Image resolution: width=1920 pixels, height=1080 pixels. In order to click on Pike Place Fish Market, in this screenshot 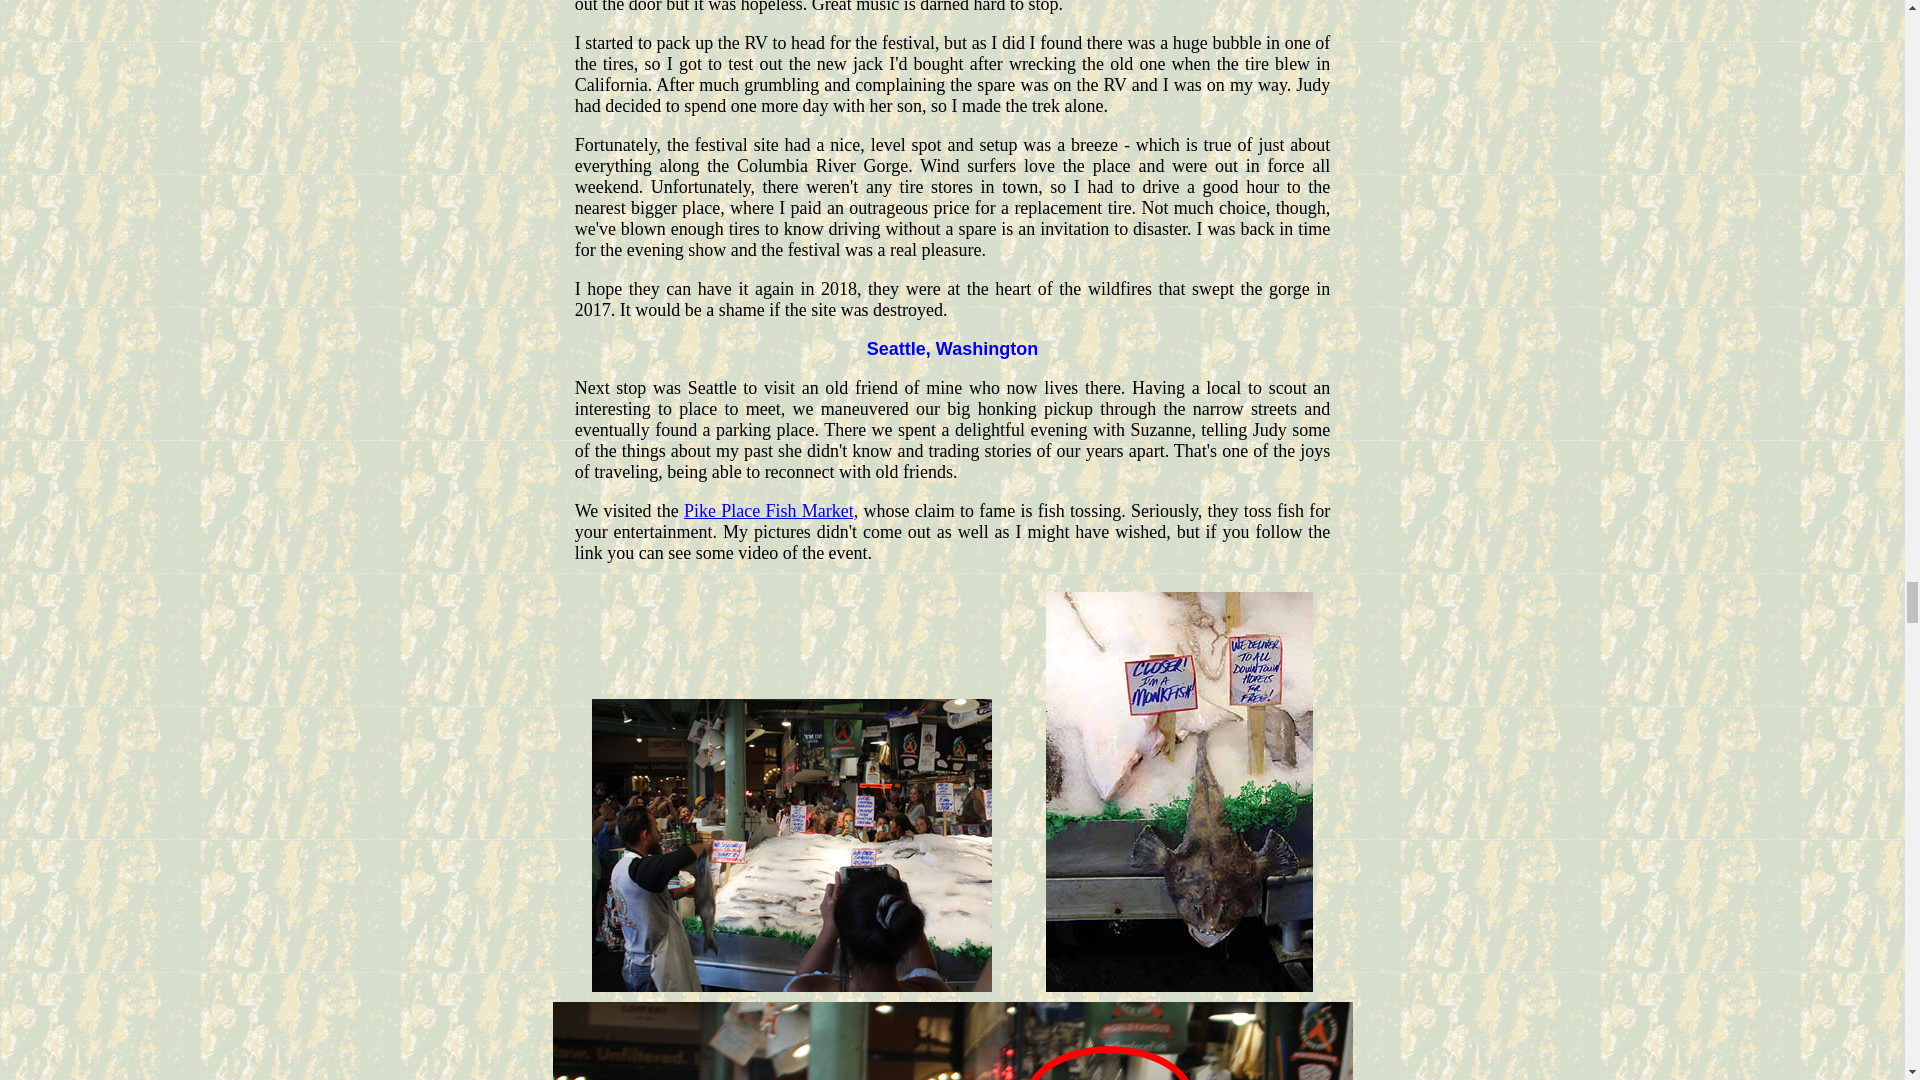, I will do `click(770, 510)`.